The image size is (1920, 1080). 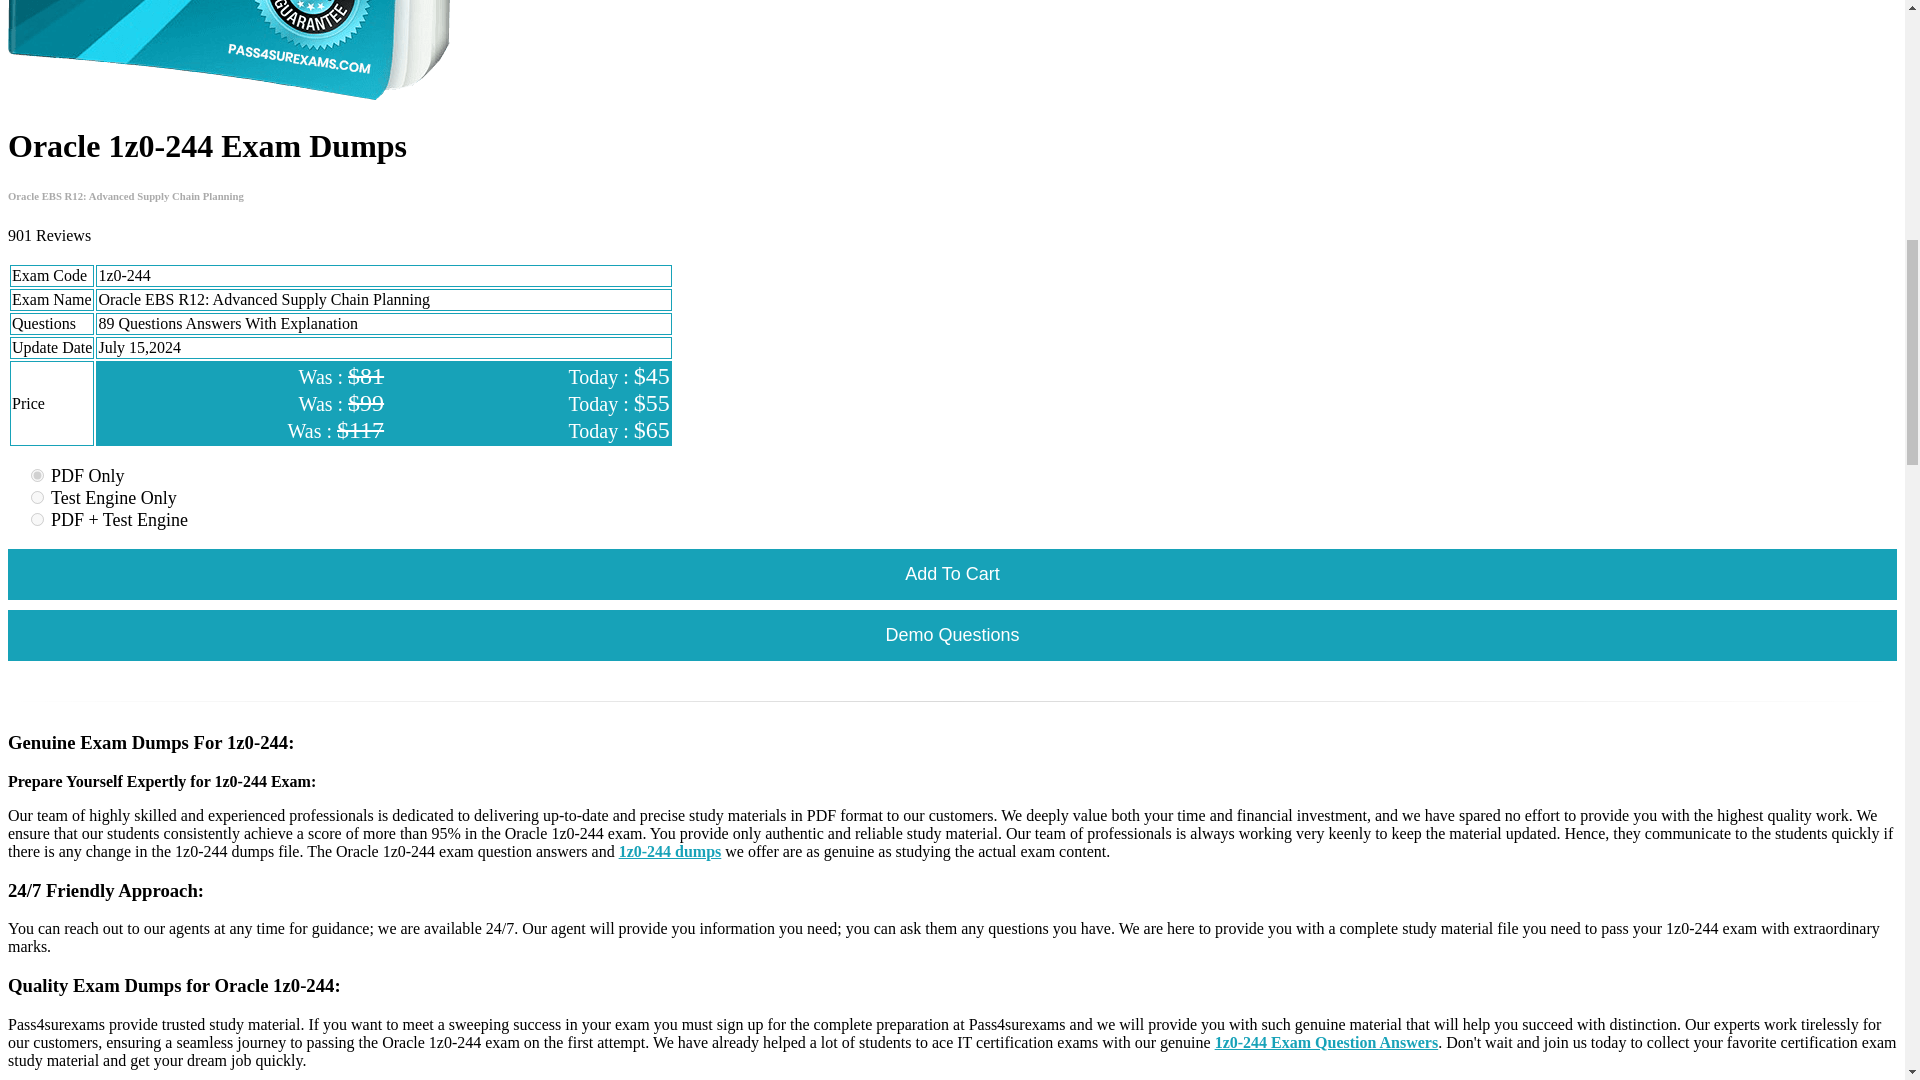 What do you see at coordinates (230, 51) in the screenshot?
I see `Oracle 1z0-244 dumps` at bounding box center [230, 51].